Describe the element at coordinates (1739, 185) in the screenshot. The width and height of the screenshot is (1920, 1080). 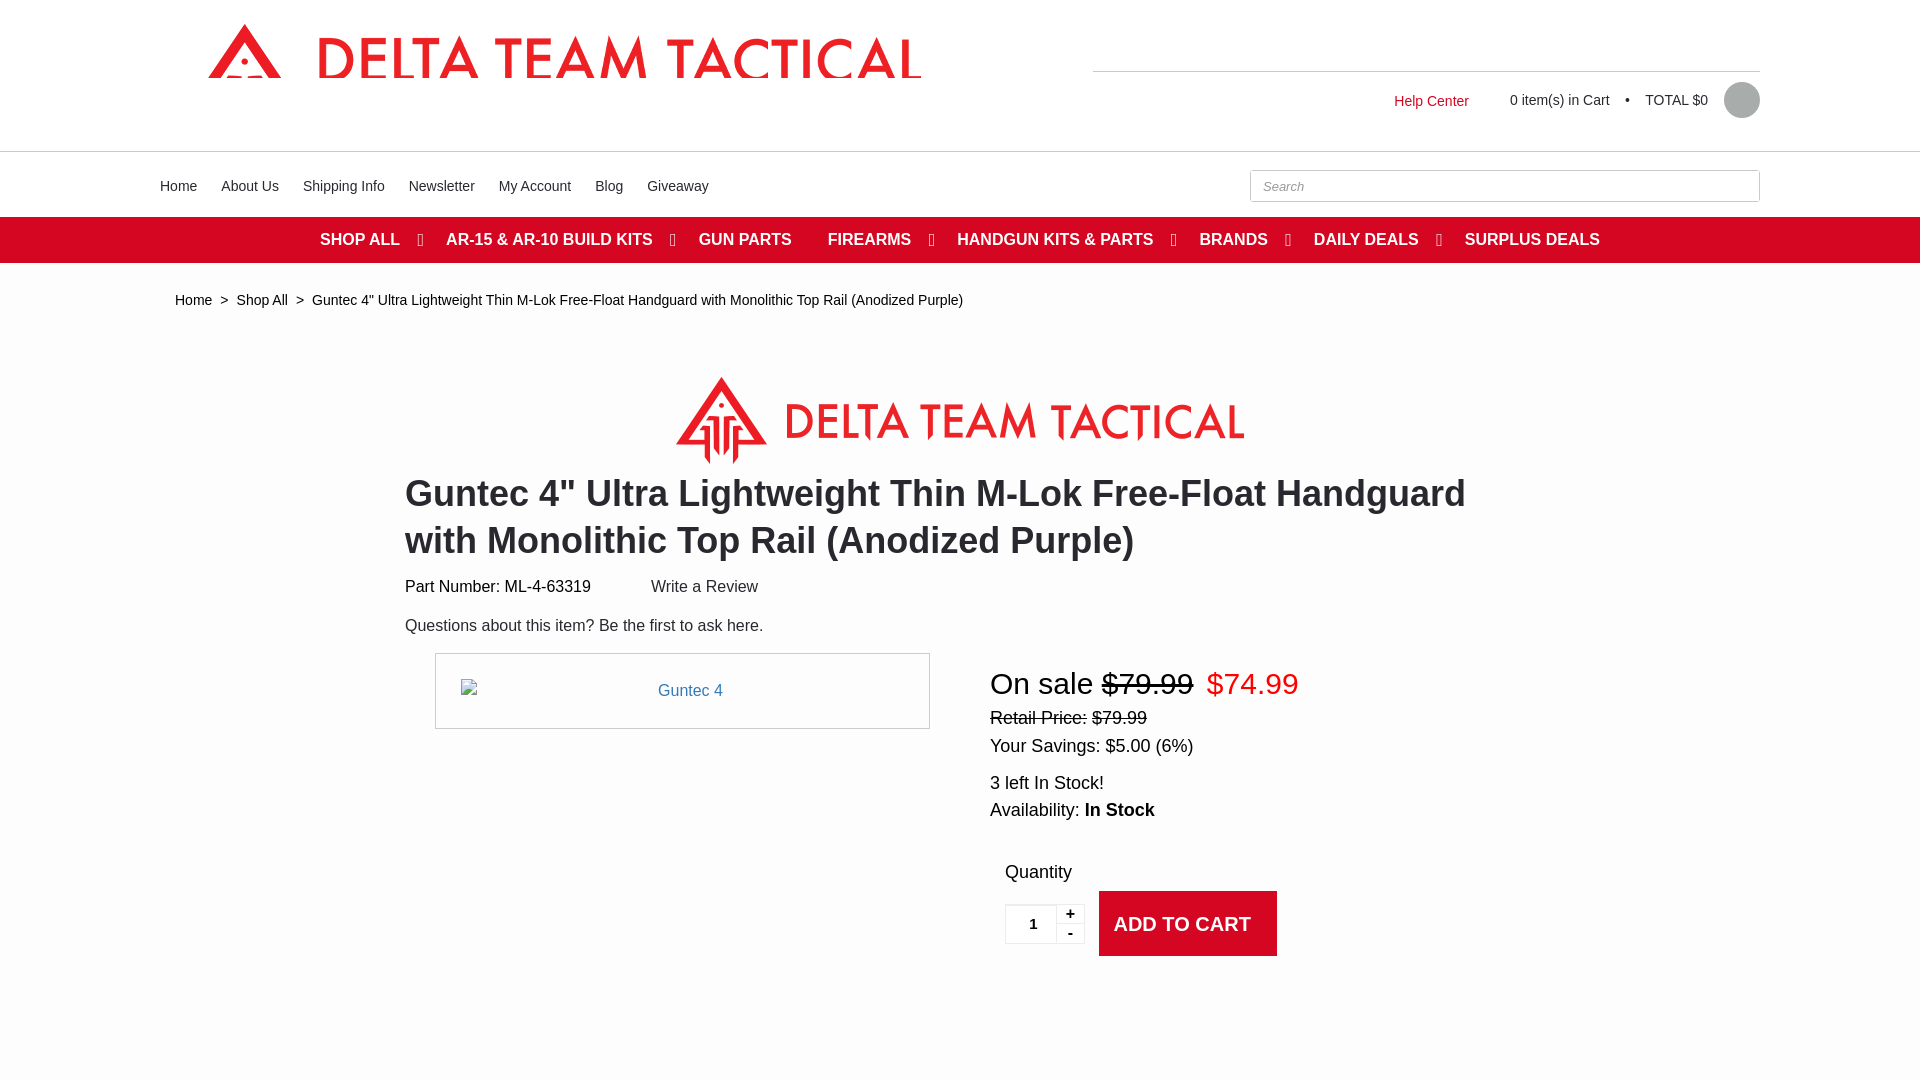
I see `SEARCH ICO` at that location.